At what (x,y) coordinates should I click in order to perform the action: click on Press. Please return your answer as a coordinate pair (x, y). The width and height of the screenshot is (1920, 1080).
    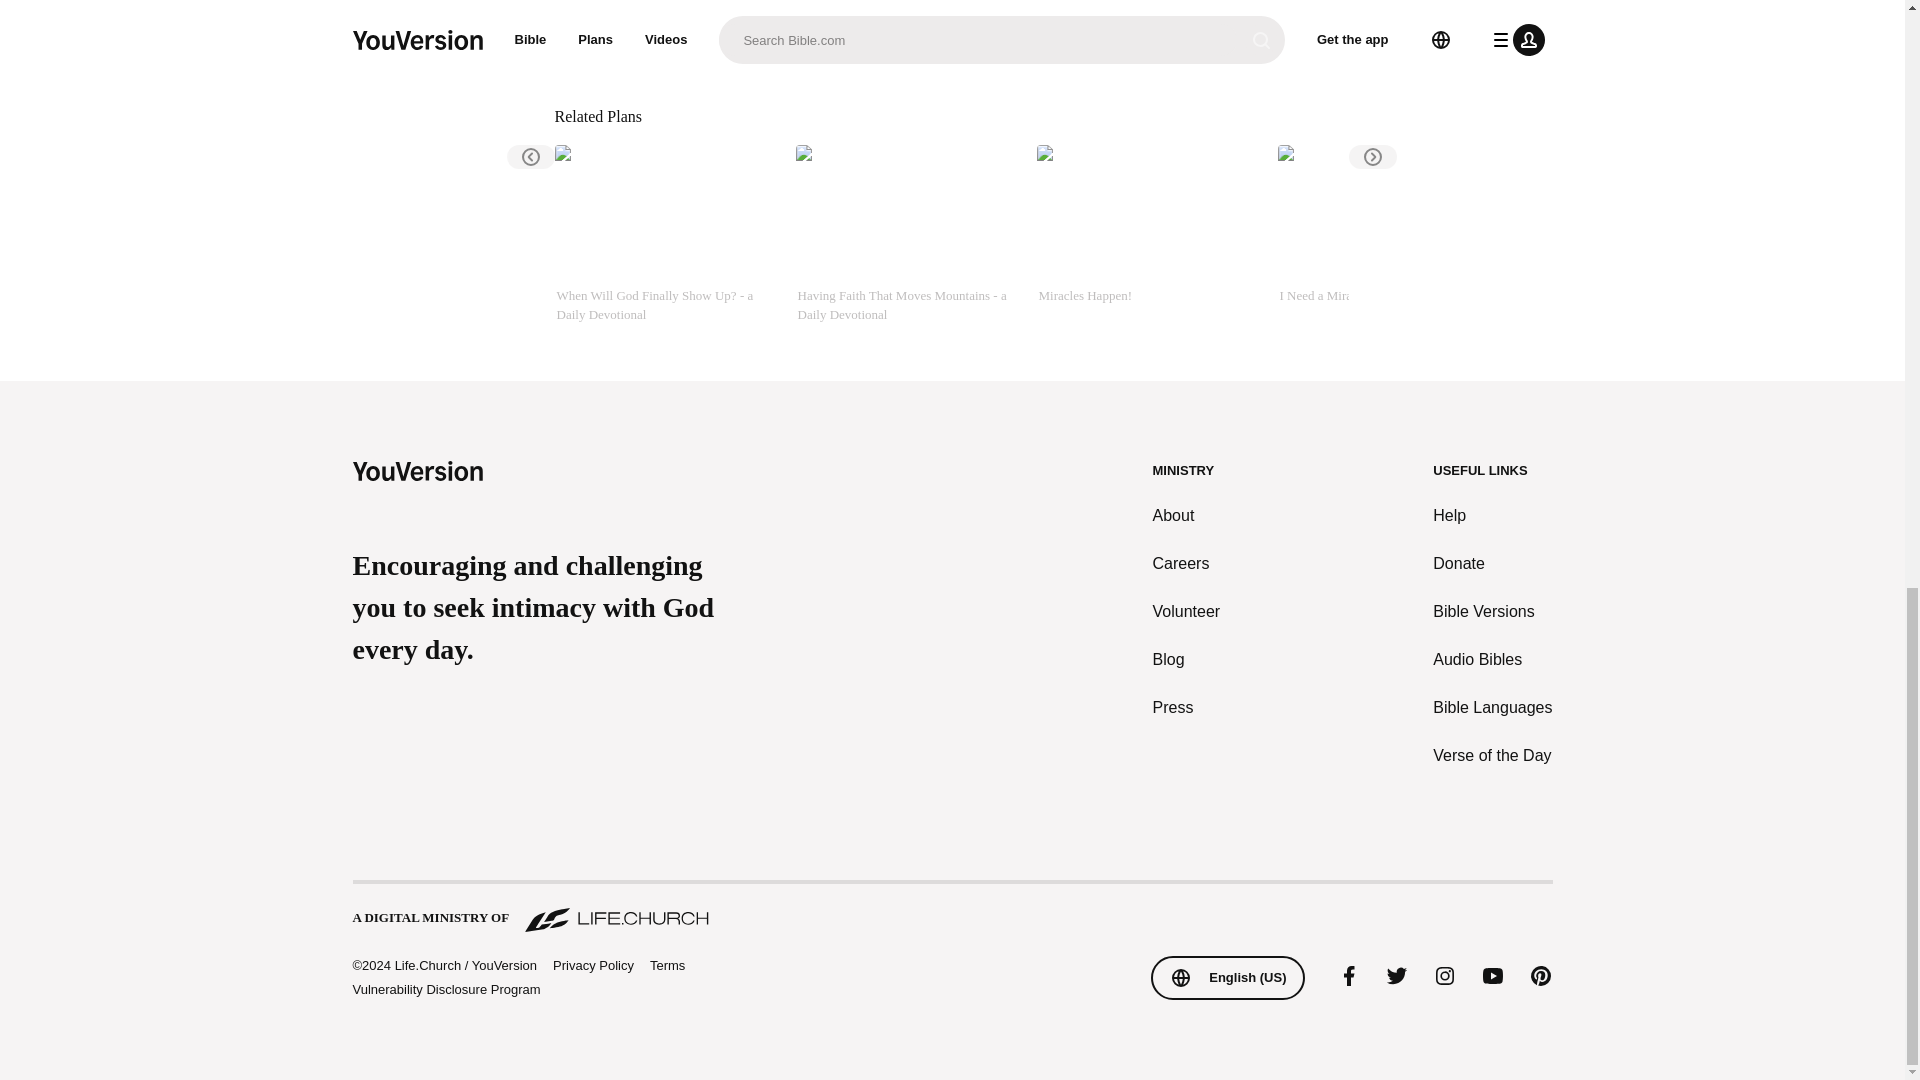
    Looking at the image, I should click on (1187, 708).